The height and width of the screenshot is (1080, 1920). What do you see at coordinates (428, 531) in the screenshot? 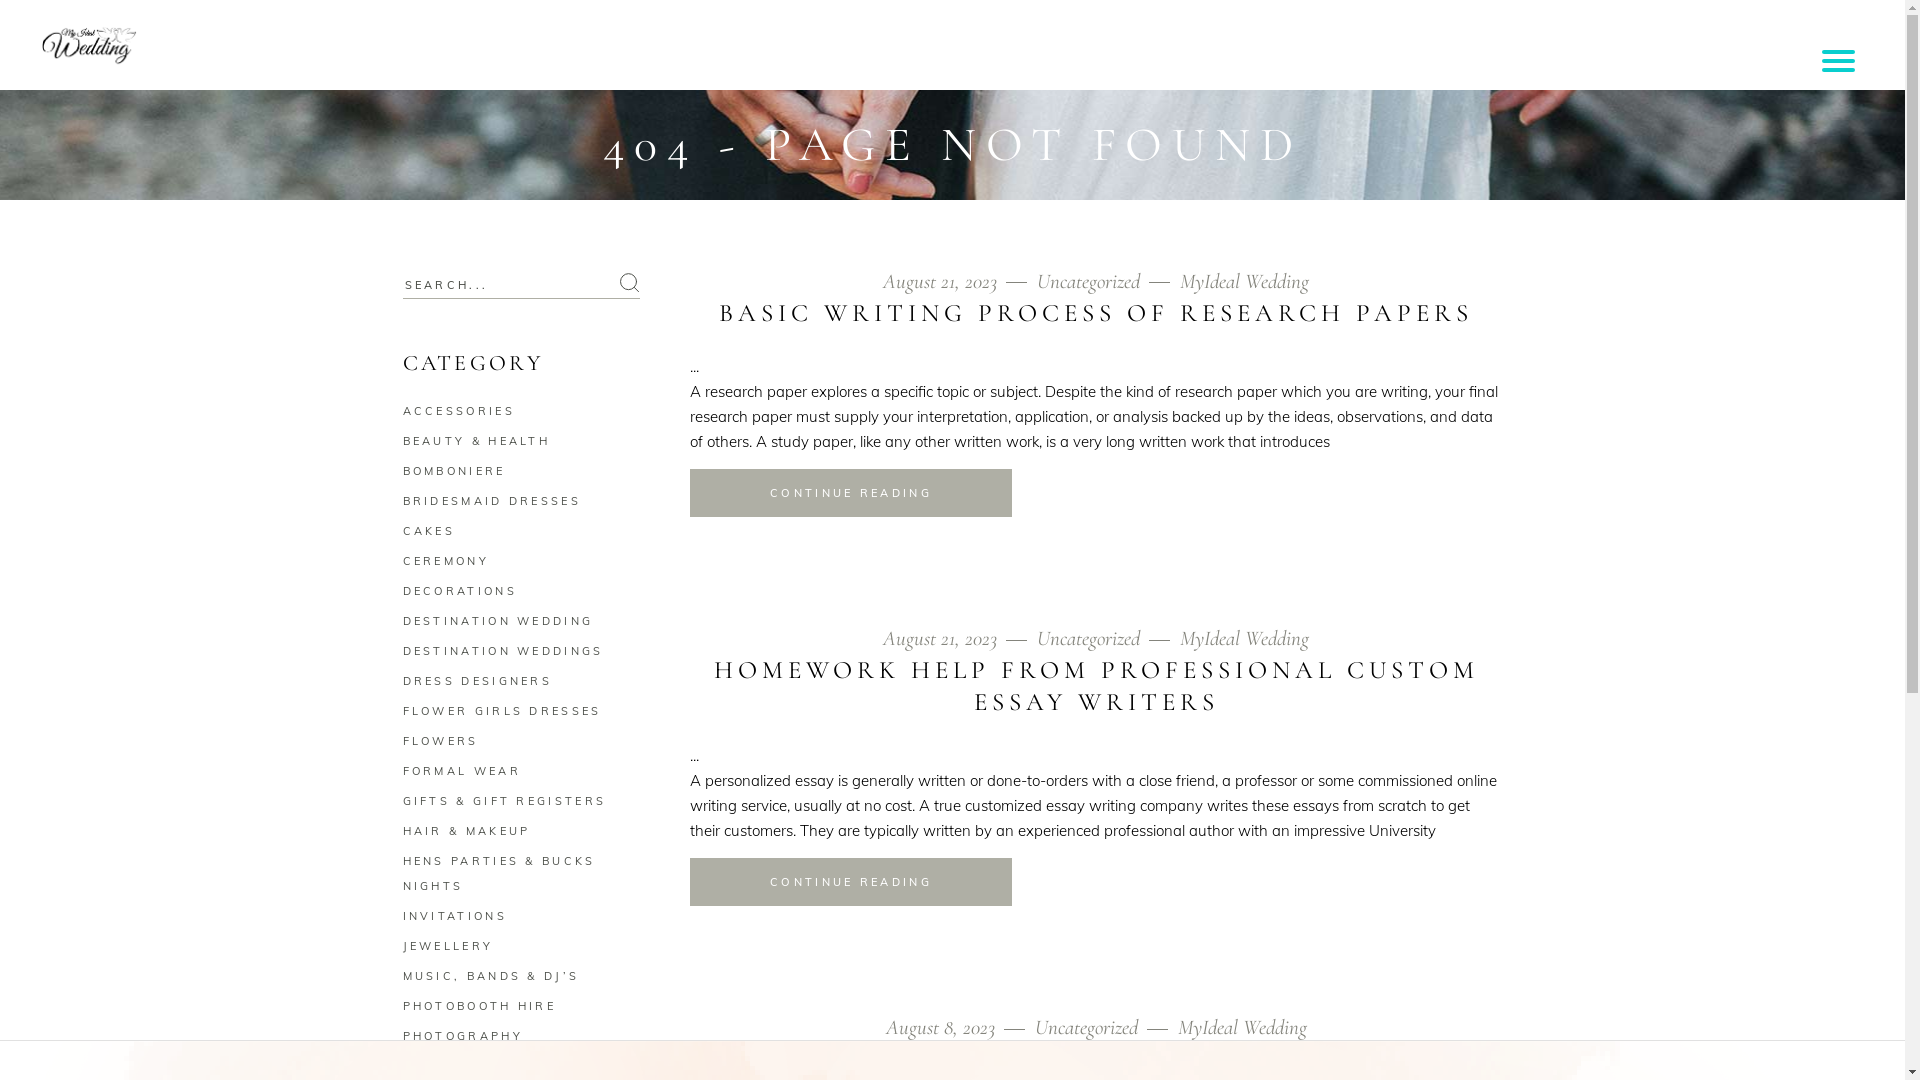
I see `CAKES` at bounding box center [428, 531].